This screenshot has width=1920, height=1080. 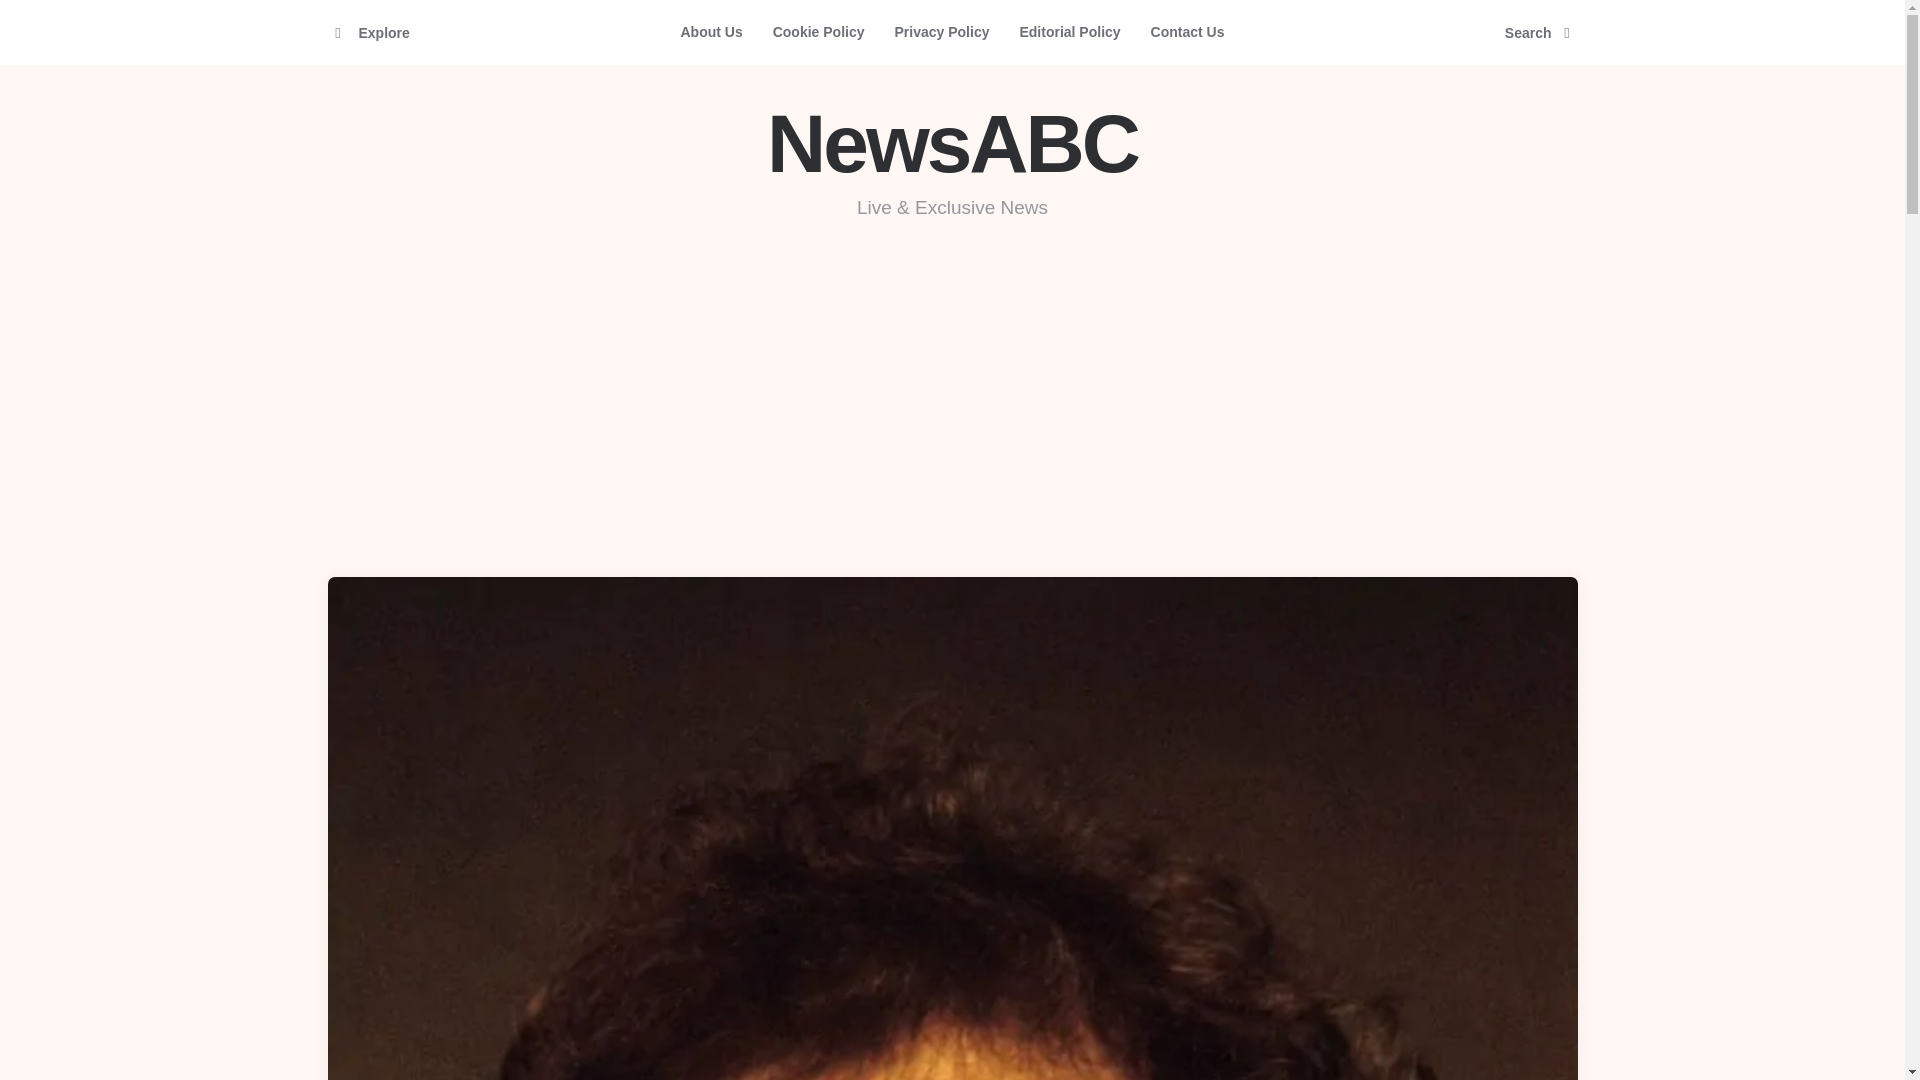 I want to click on NewsABC, so click(x=952, y=144).